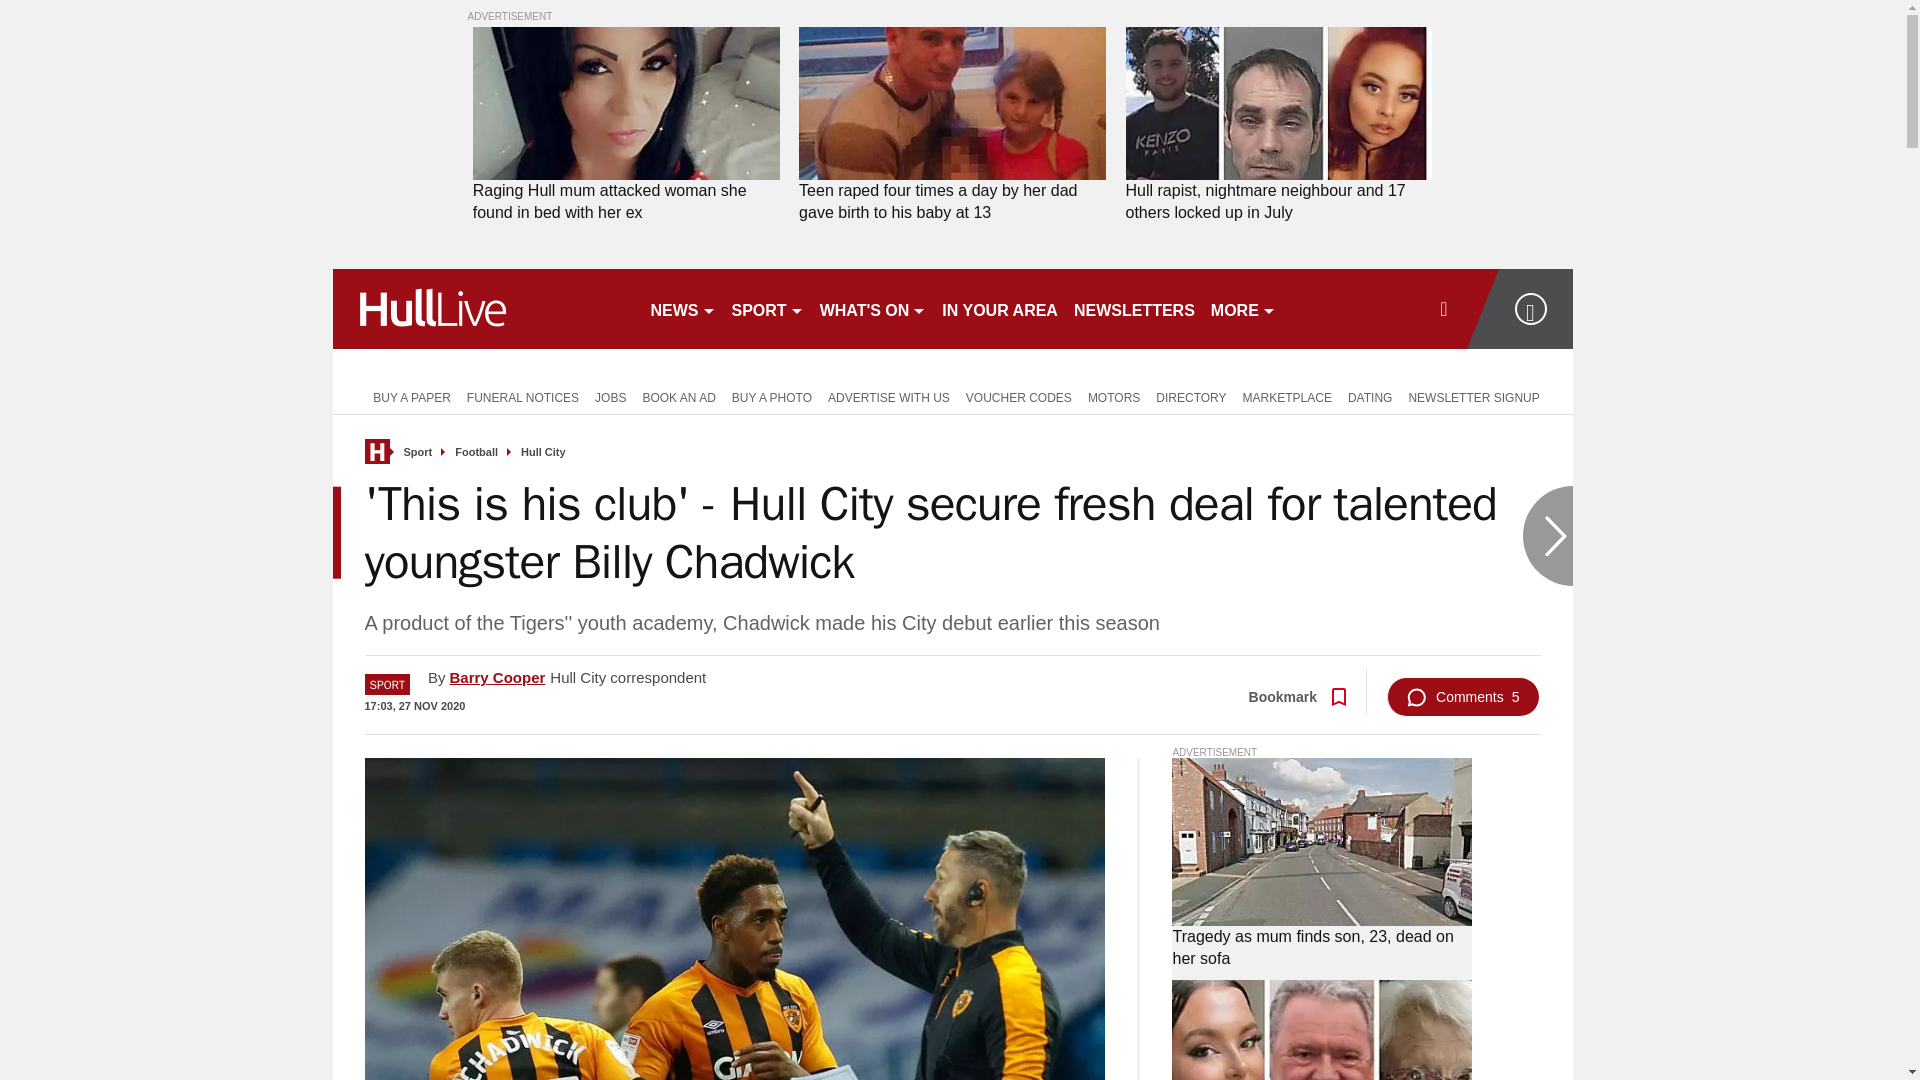 The width and height of the screenshot is (1920, 1080). Describe the element at coordinates (768, 308) in the screenshot. I see `SPORT` at that location.